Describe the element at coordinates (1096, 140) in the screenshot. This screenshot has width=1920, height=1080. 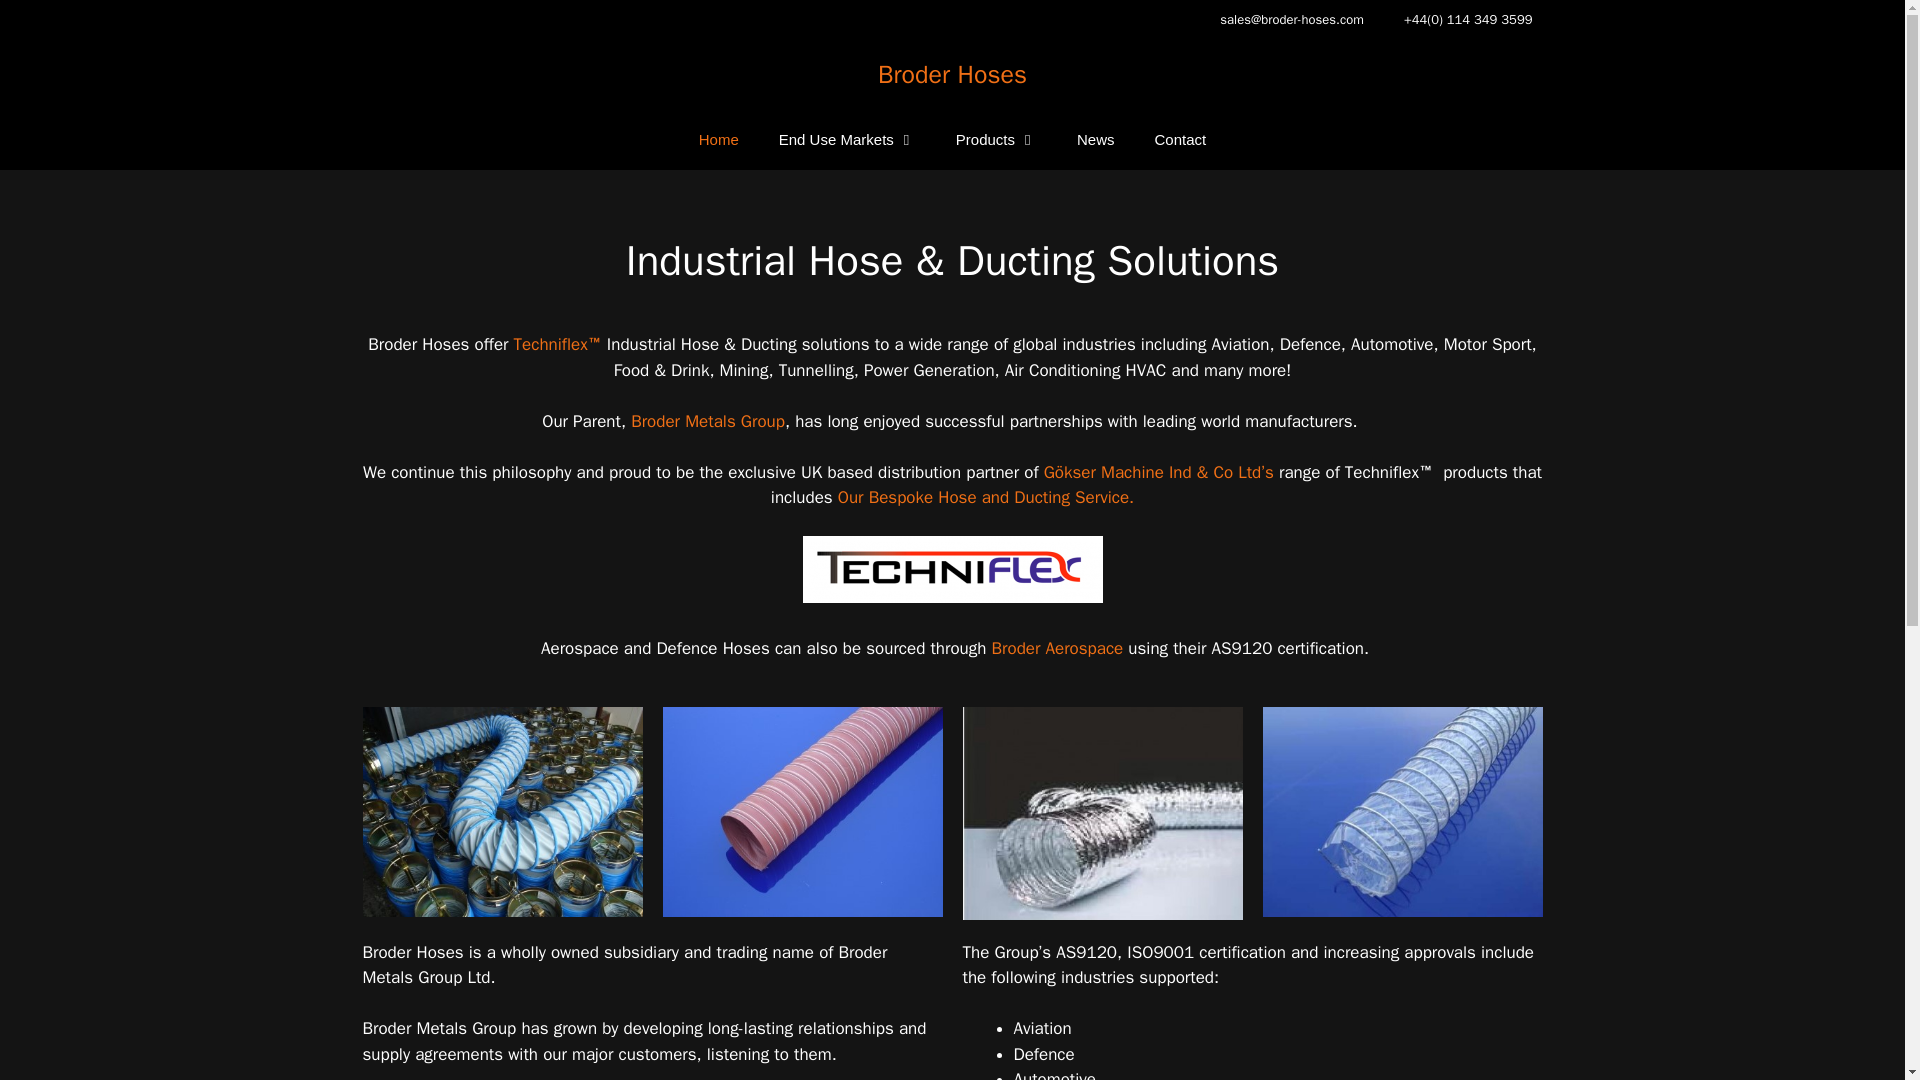
I see `News` at that location.